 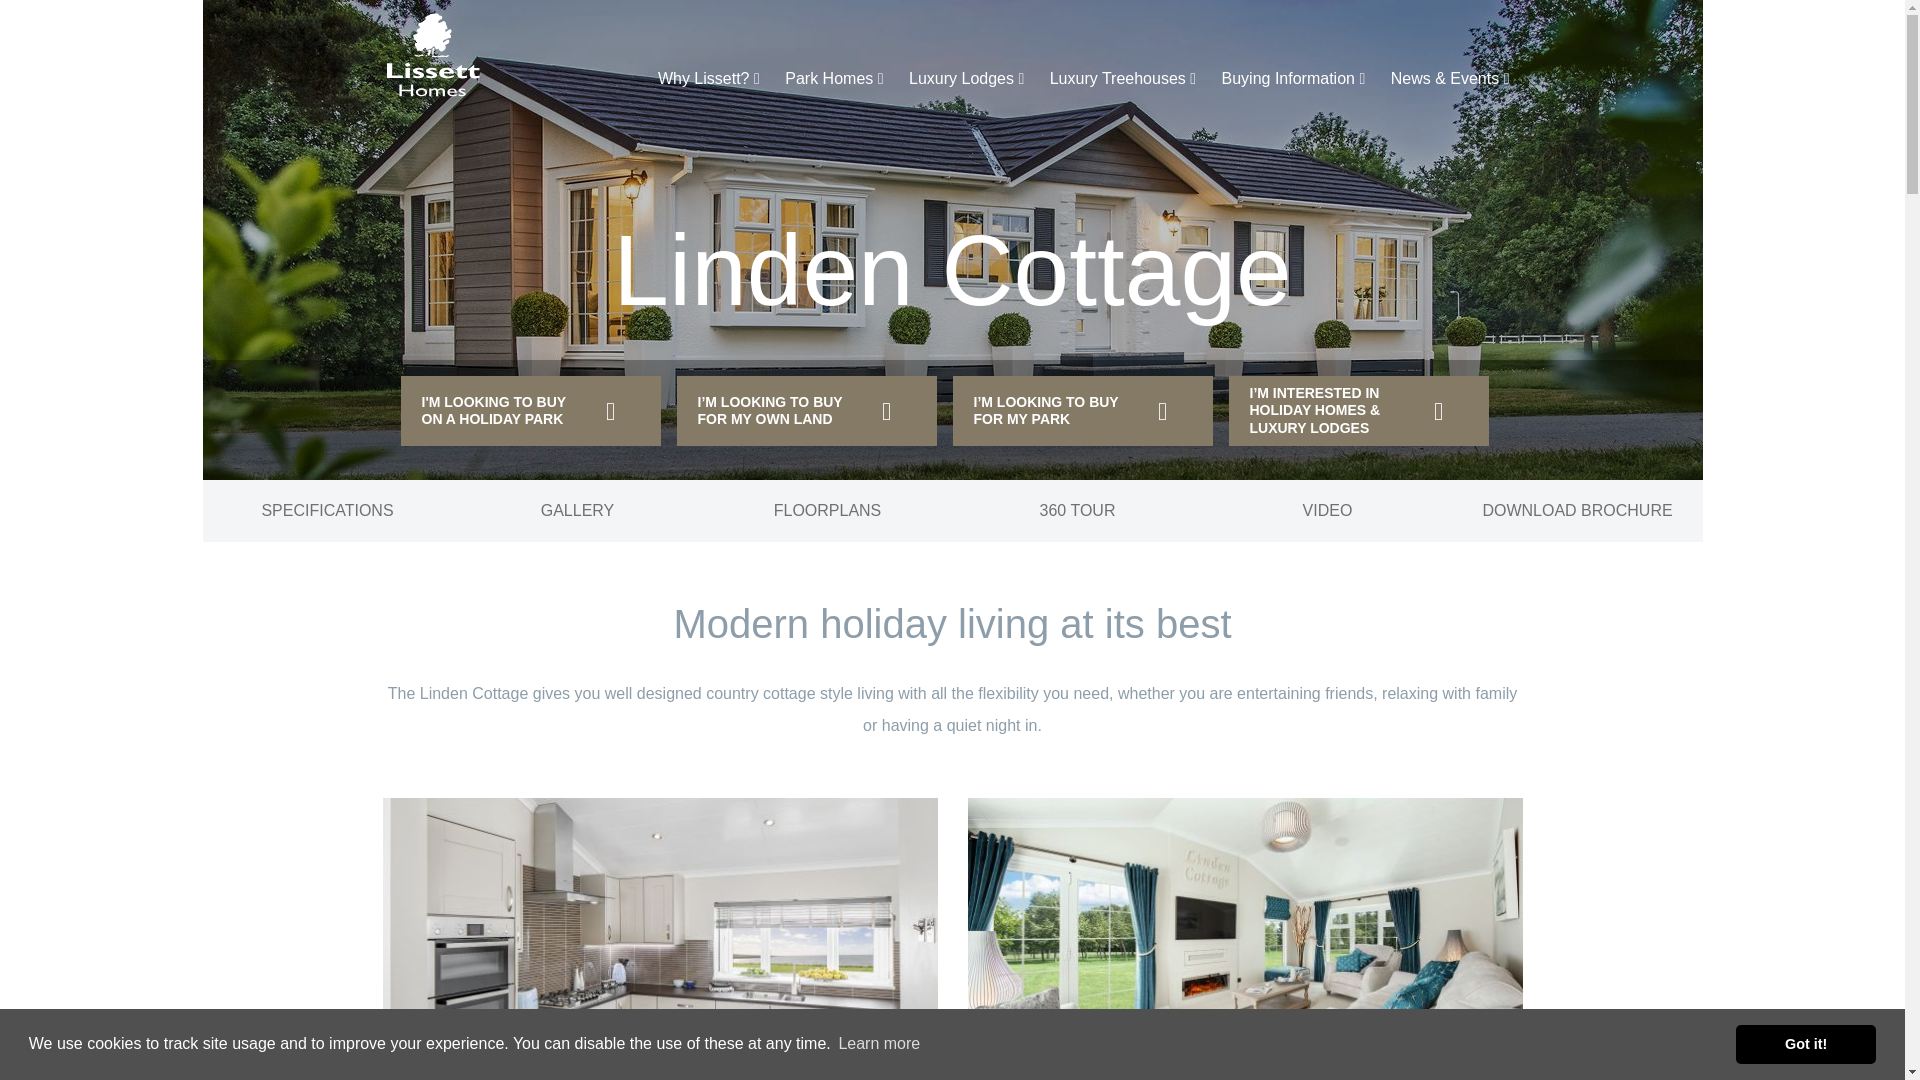 What do you see at coordinates (879, 1044) in the screenshot?
I see `Learn more` at bounding box center [879, 1044].